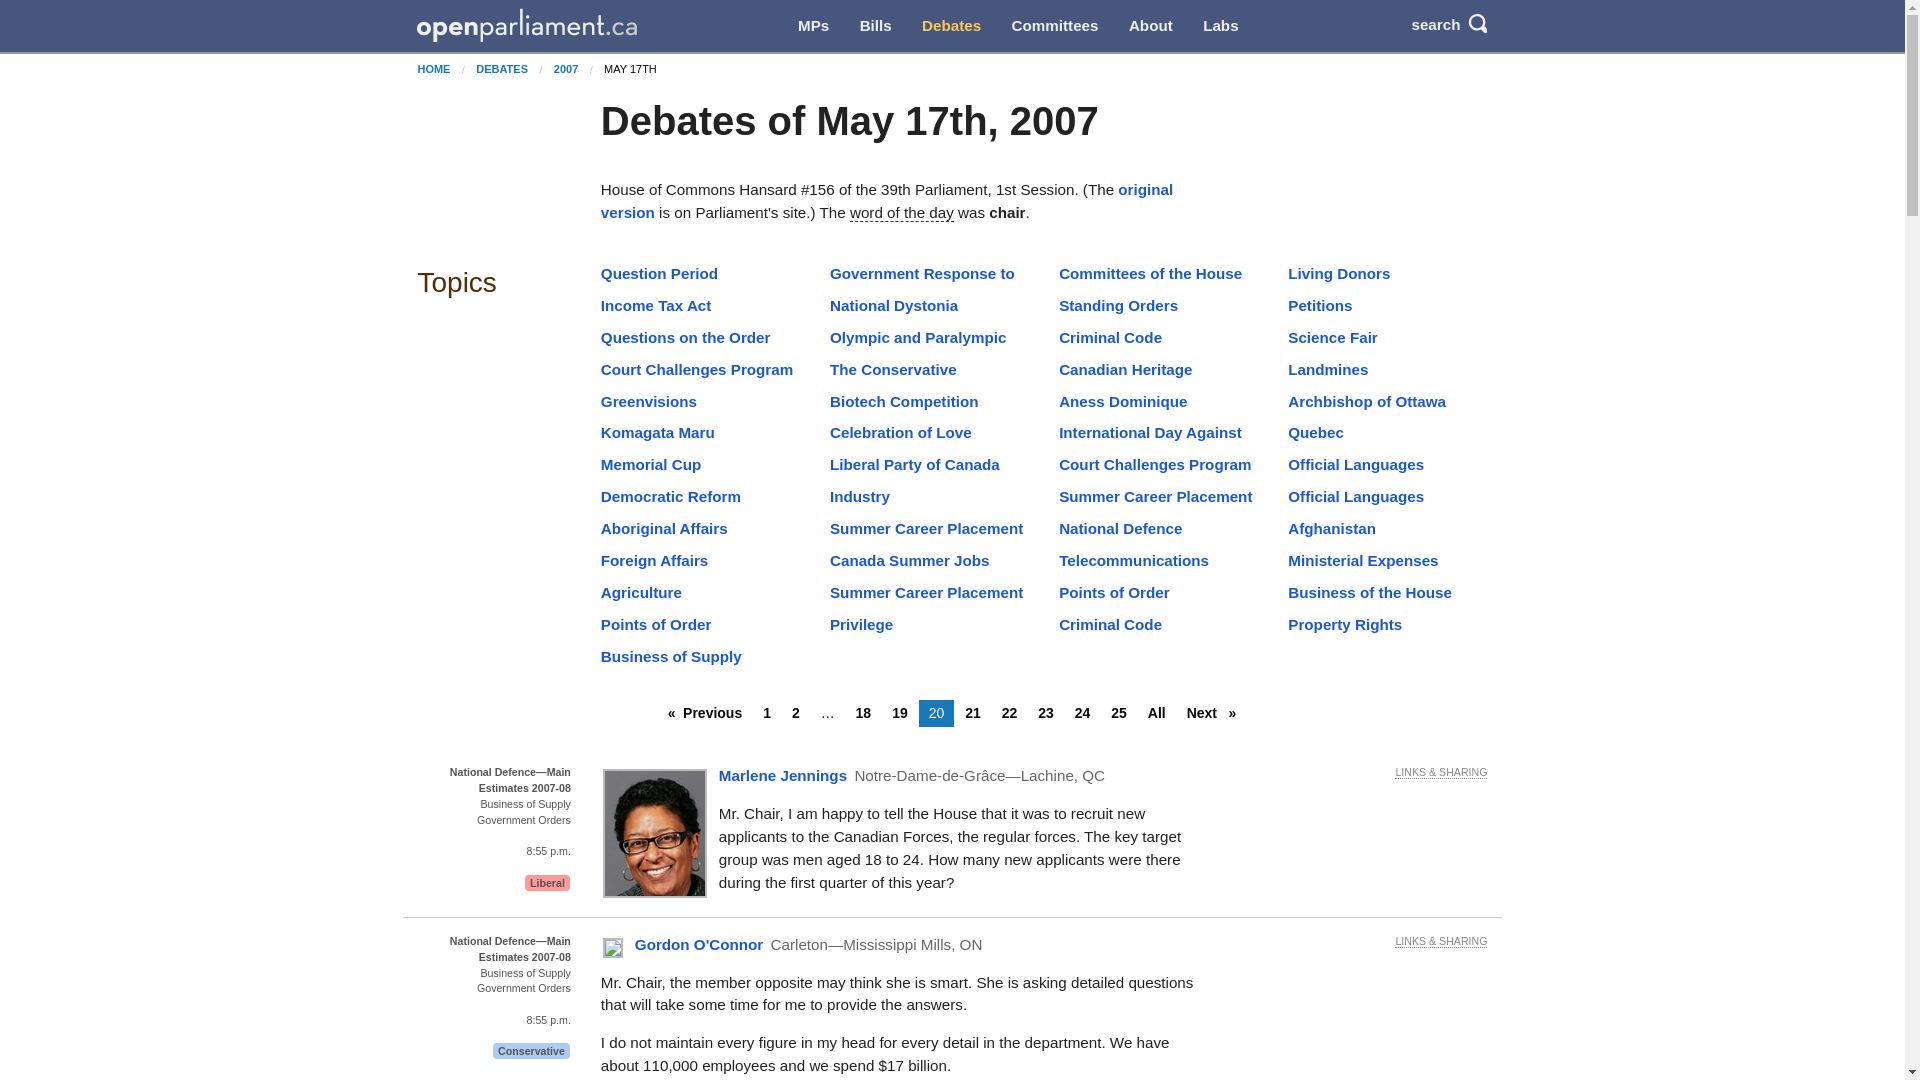 The width and height of the screenshot is (1920, 1080). Describe the element at coordinates (886, 201) in the screenshot. I see `original version` at that location.